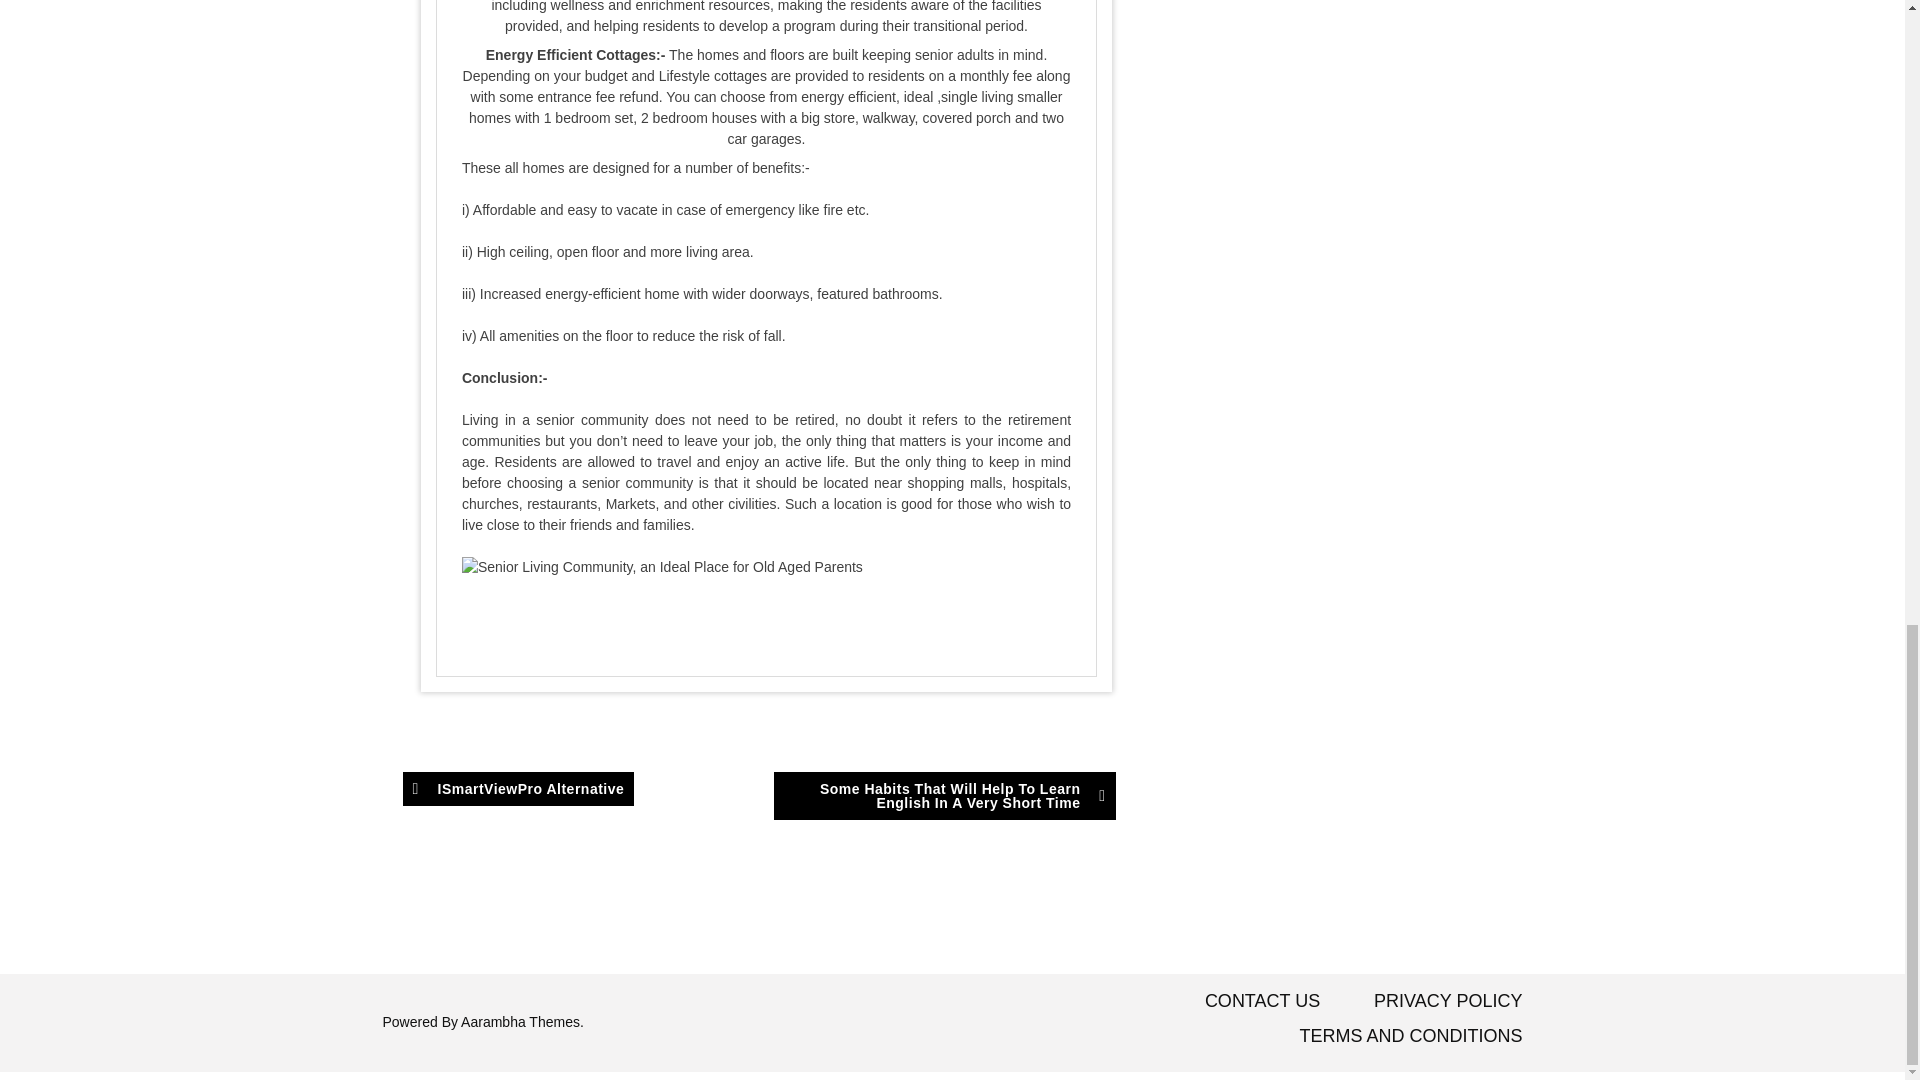  I want to click on Senior Living Community, an Ideal Place for Old Aged Parents, so click(662, 567).